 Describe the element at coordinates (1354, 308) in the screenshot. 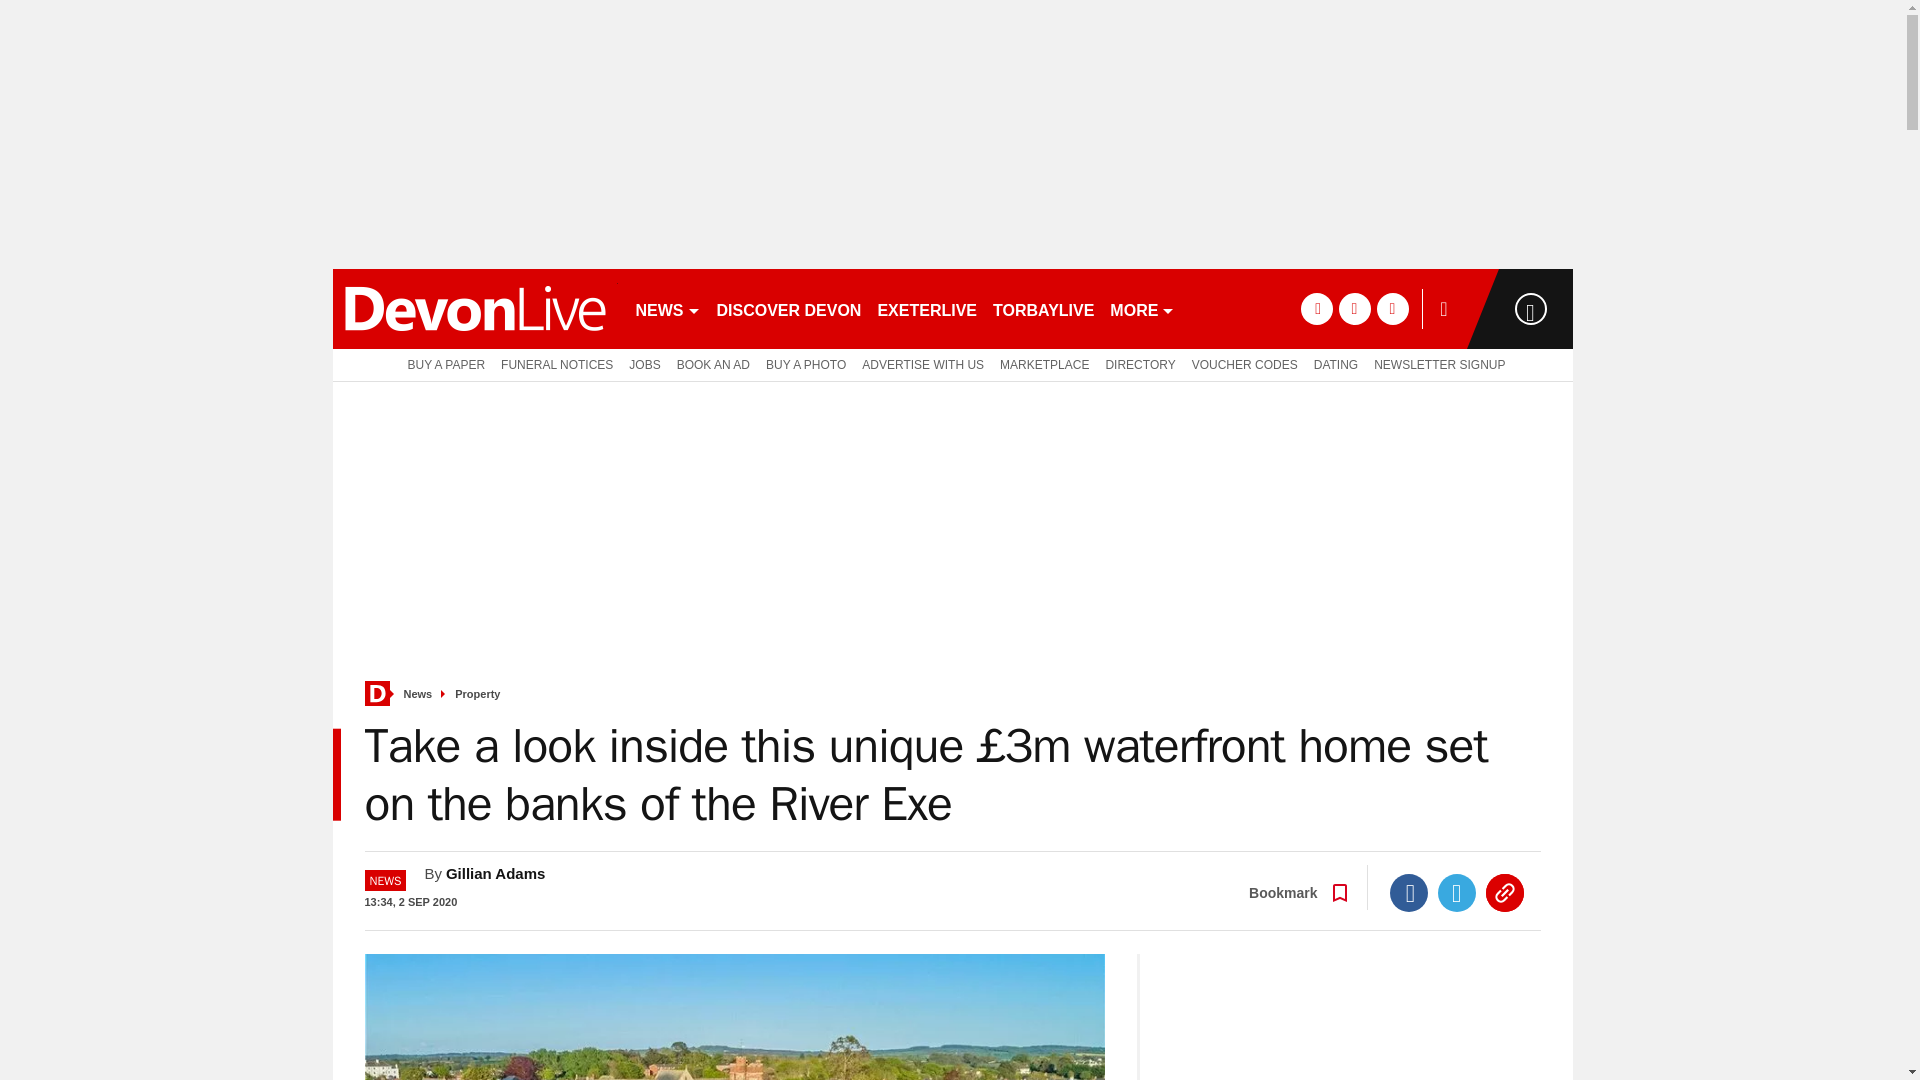

I see `twitter` at that location.